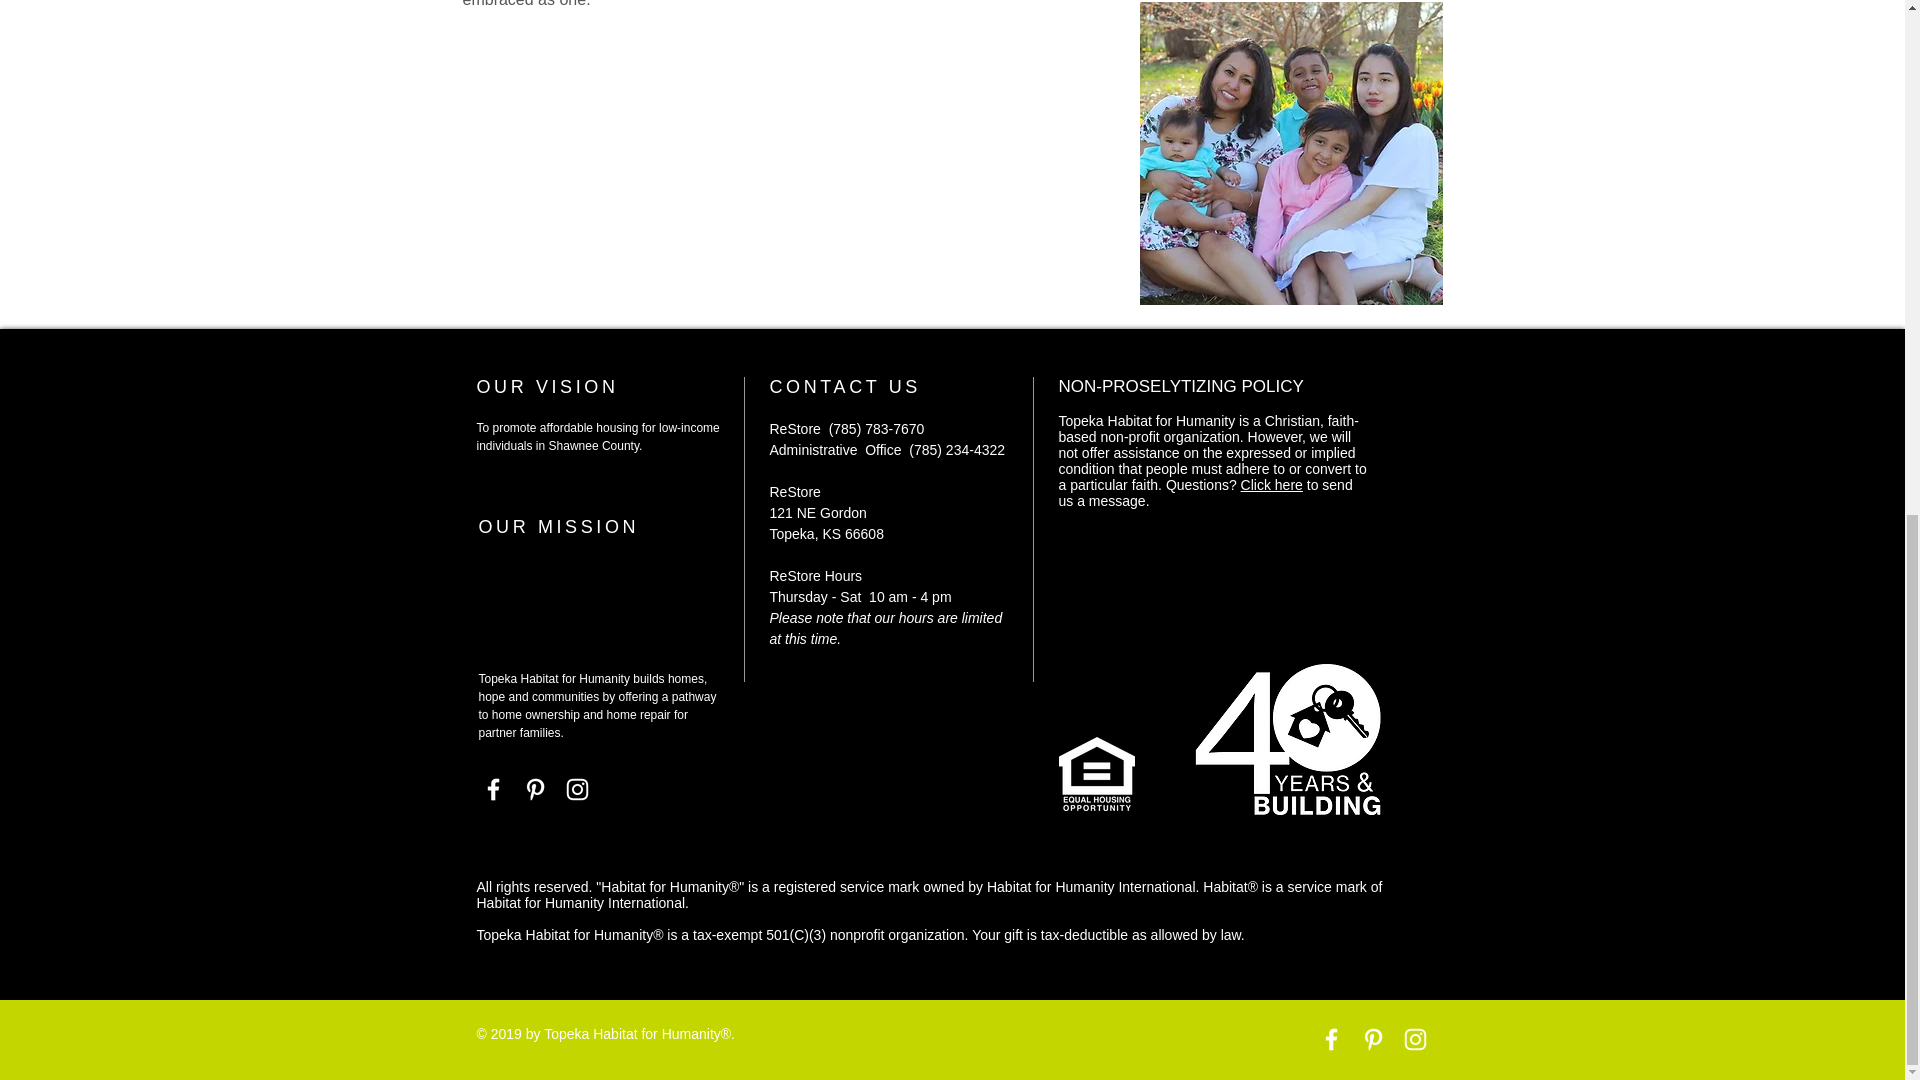 The width and height of the screenshot is (1920, 1080). I want to click on Click here, so click(1272, 484).